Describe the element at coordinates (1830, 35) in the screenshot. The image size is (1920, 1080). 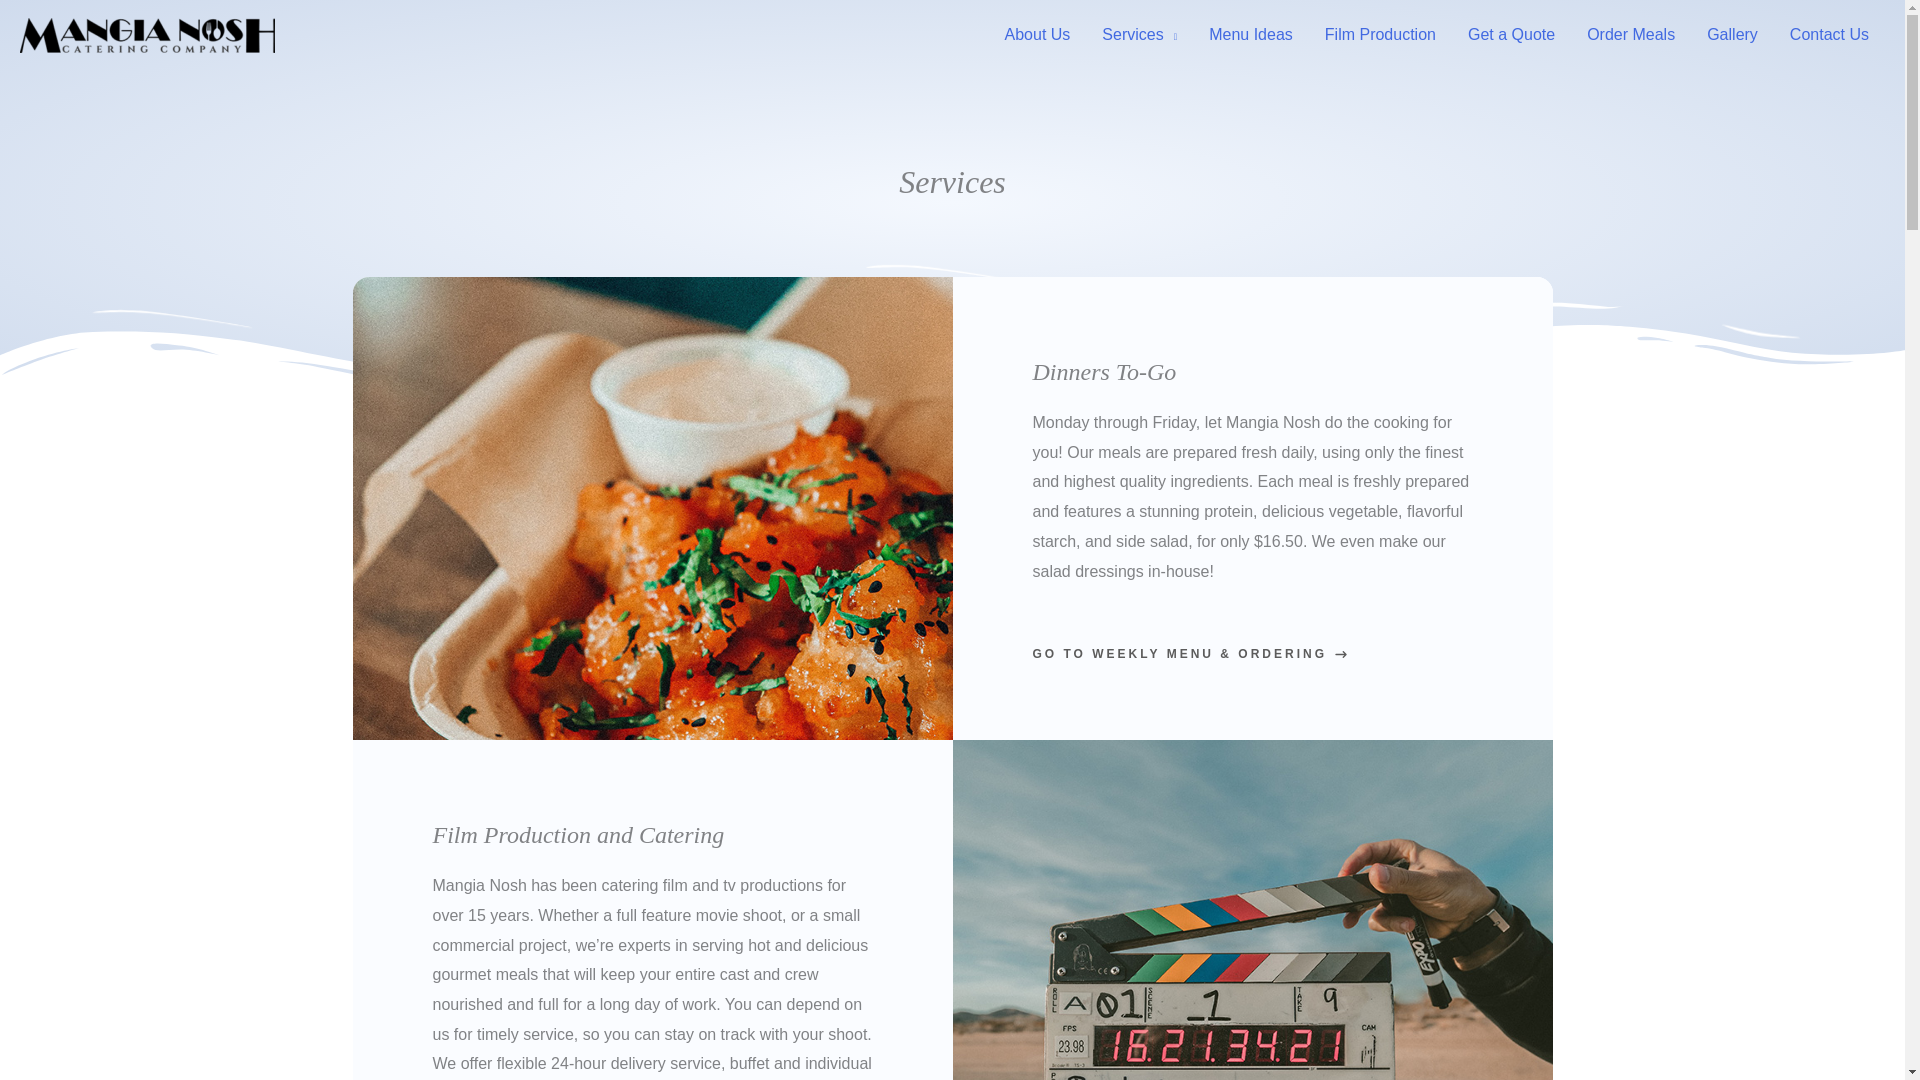
I see `Contact Us` at that location.